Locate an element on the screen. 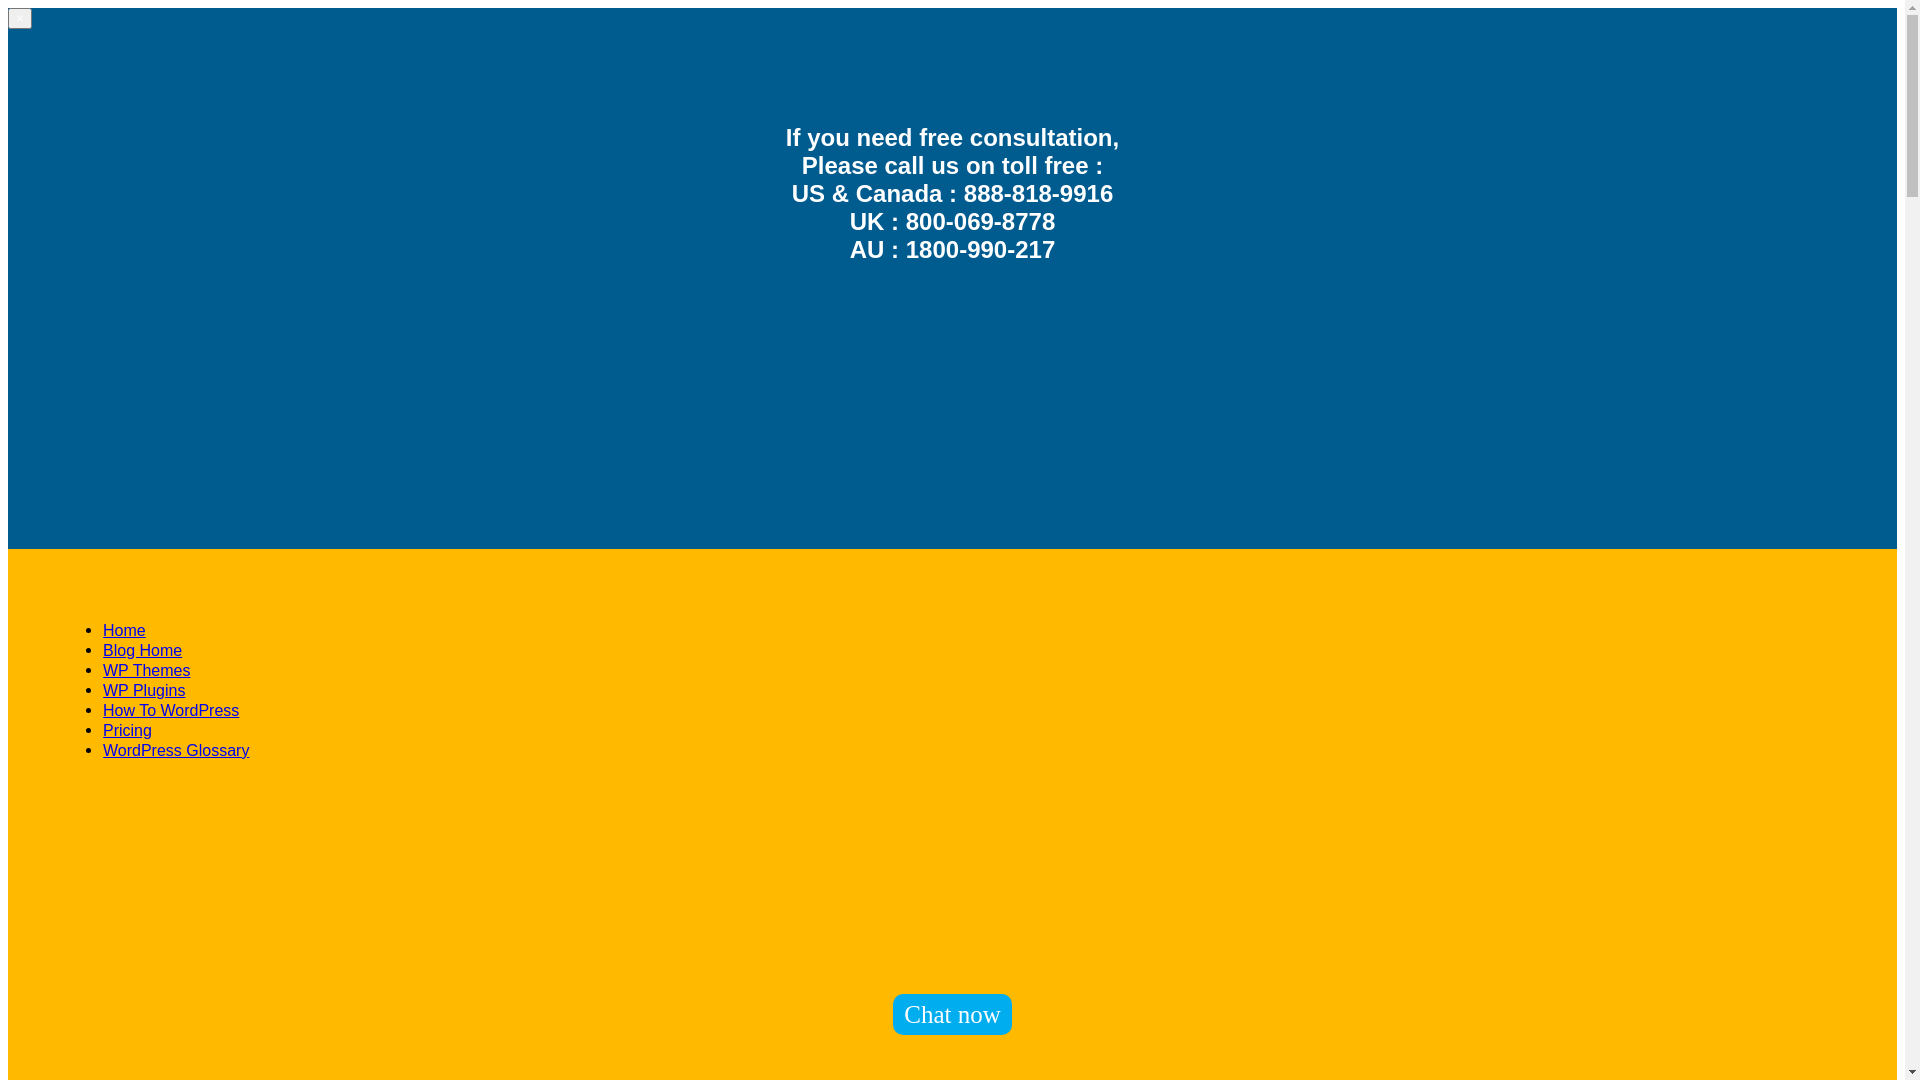 The image size is (1920, 1080). Chat now is located at coordinates (952, 1014).